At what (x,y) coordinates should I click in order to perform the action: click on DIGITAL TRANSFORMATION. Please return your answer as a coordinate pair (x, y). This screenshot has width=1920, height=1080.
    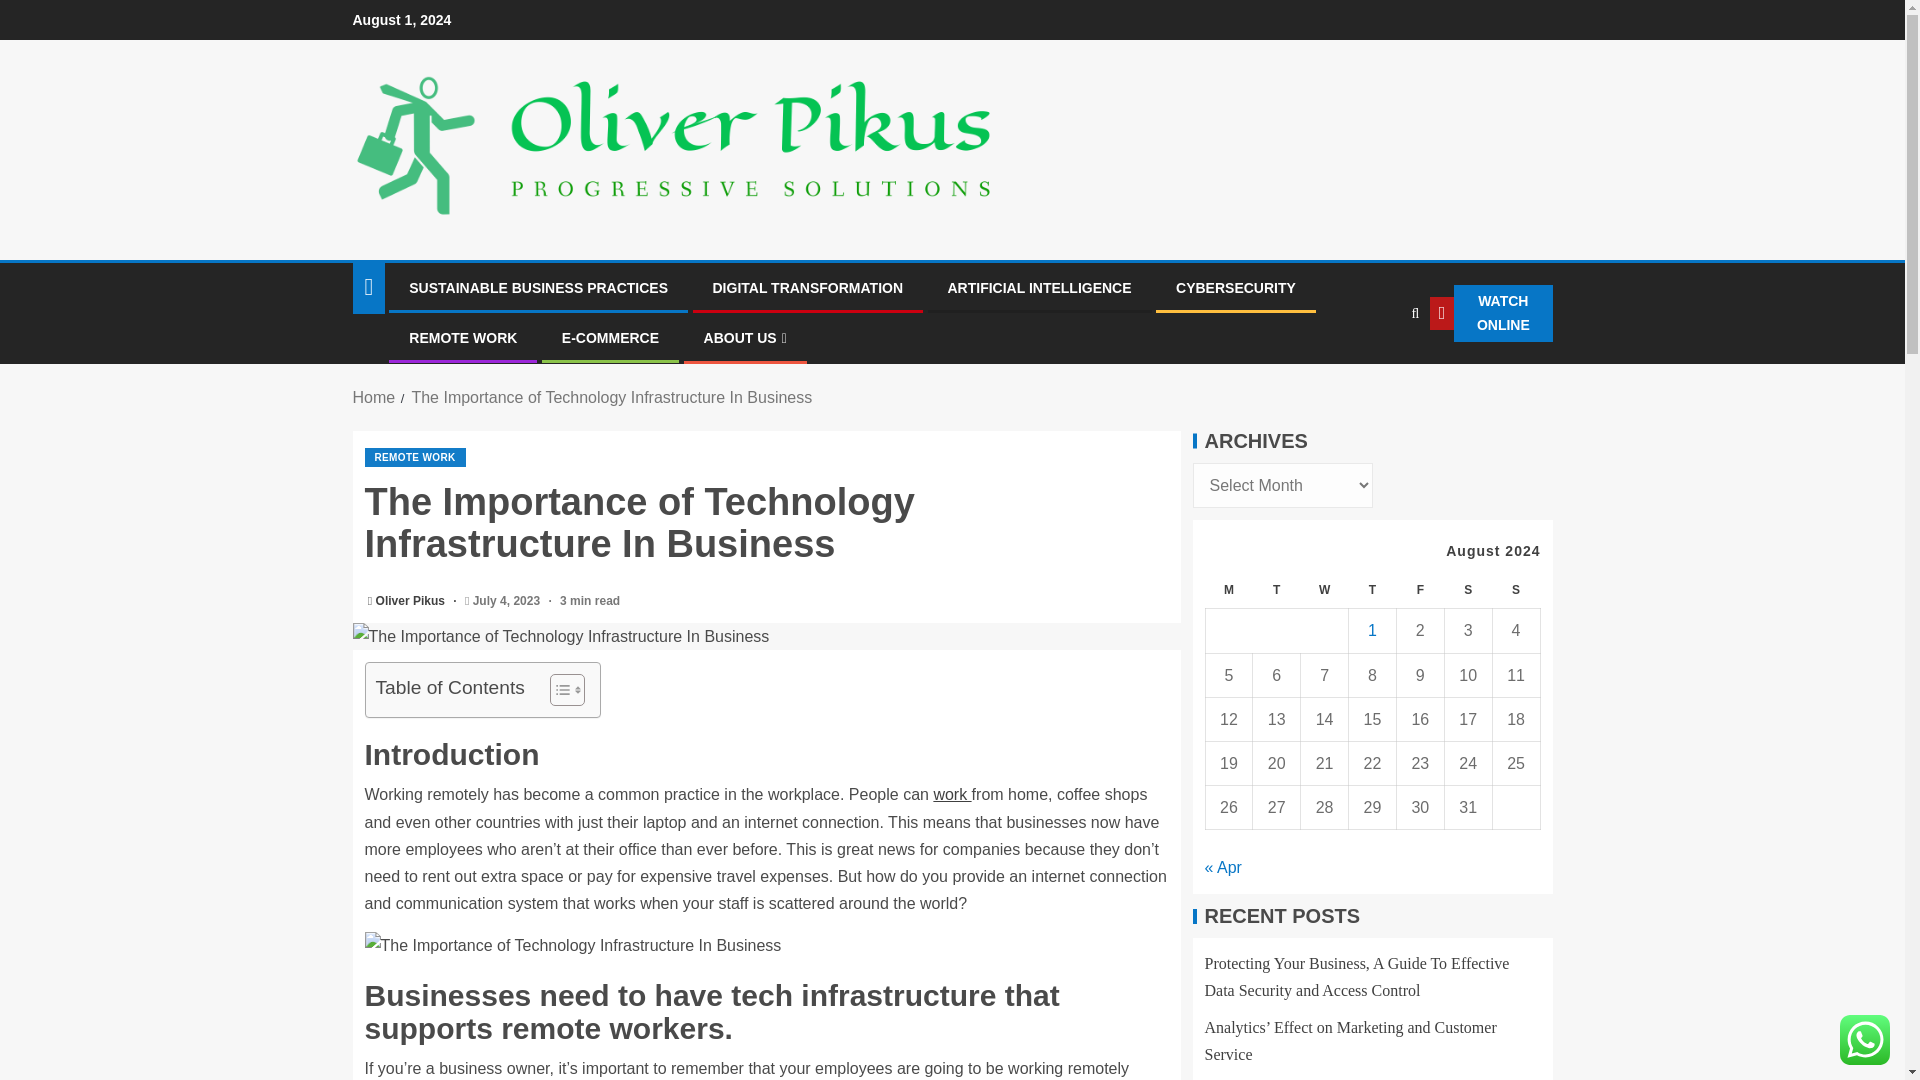
    Looking at the image, I should click on (807, 287).